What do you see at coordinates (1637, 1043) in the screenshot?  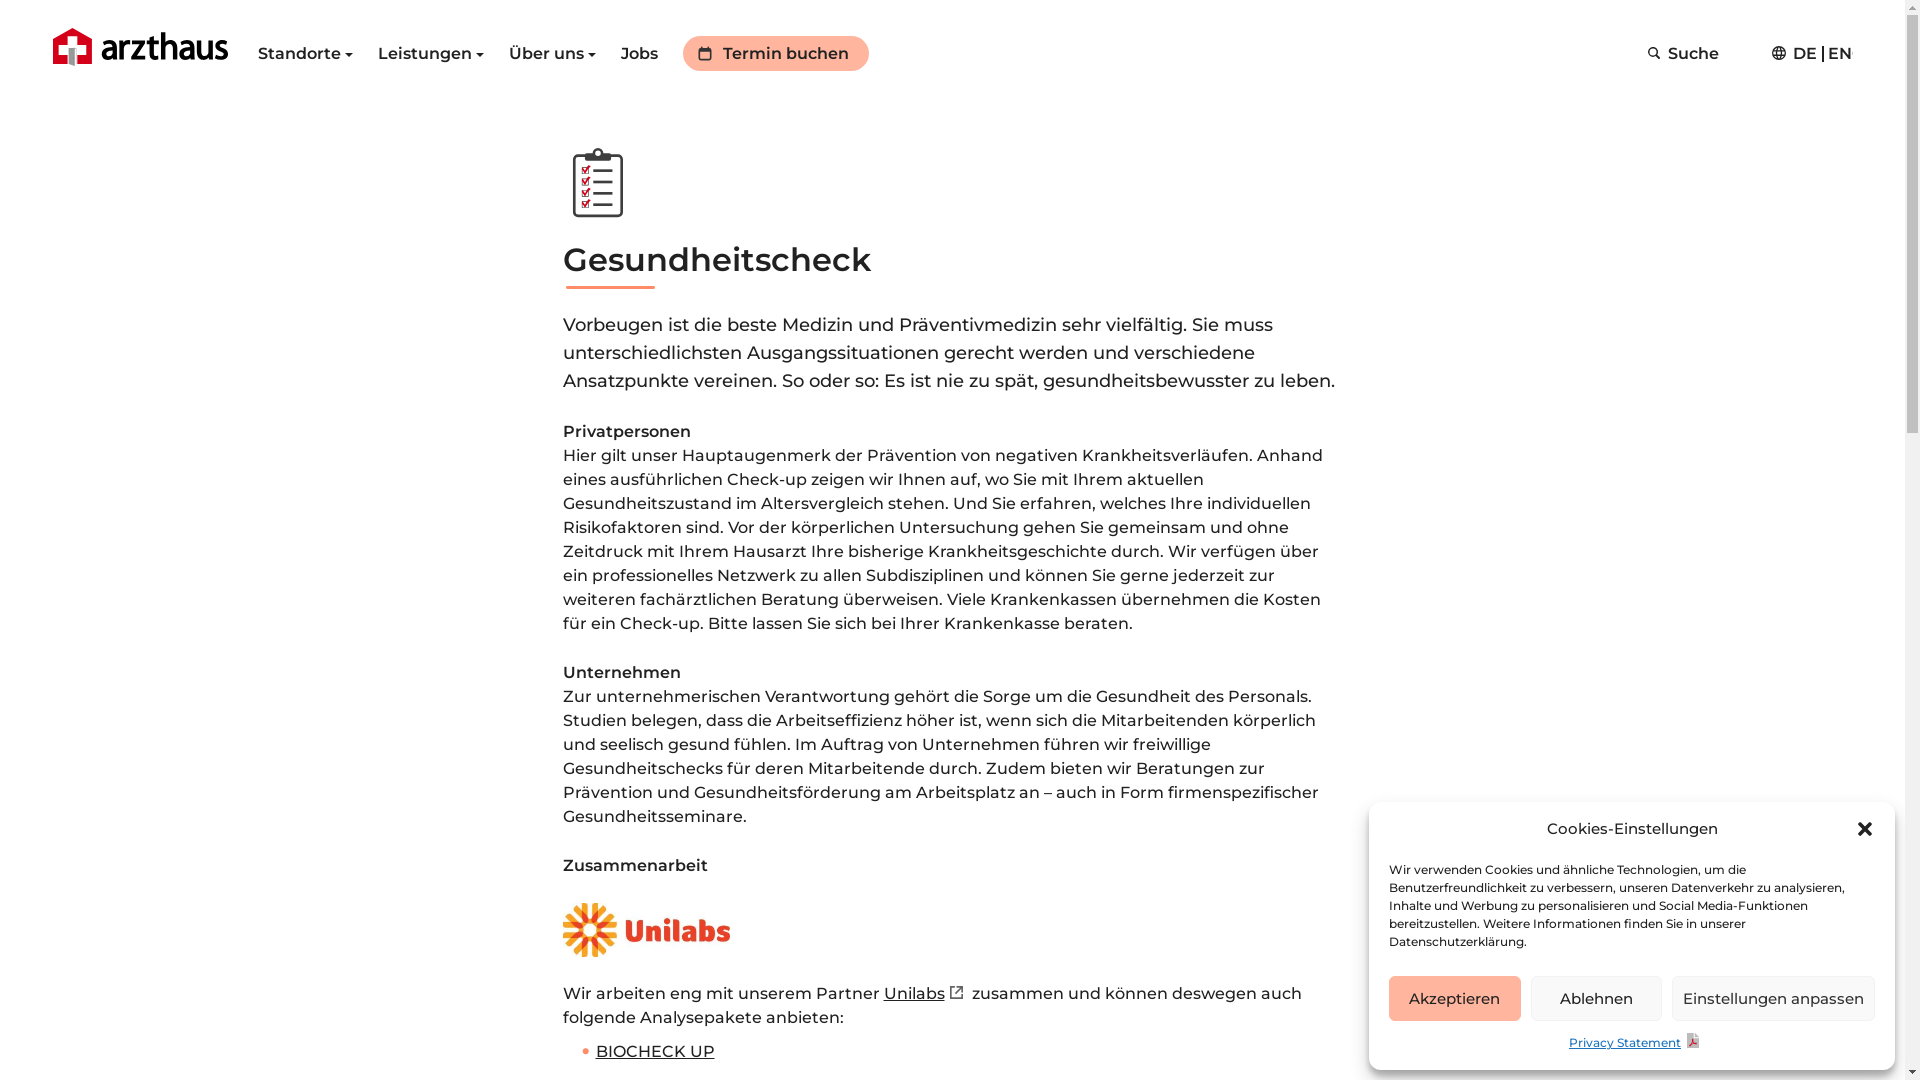 I see `Privacy Statement` at bounding box center [1637, 1043].